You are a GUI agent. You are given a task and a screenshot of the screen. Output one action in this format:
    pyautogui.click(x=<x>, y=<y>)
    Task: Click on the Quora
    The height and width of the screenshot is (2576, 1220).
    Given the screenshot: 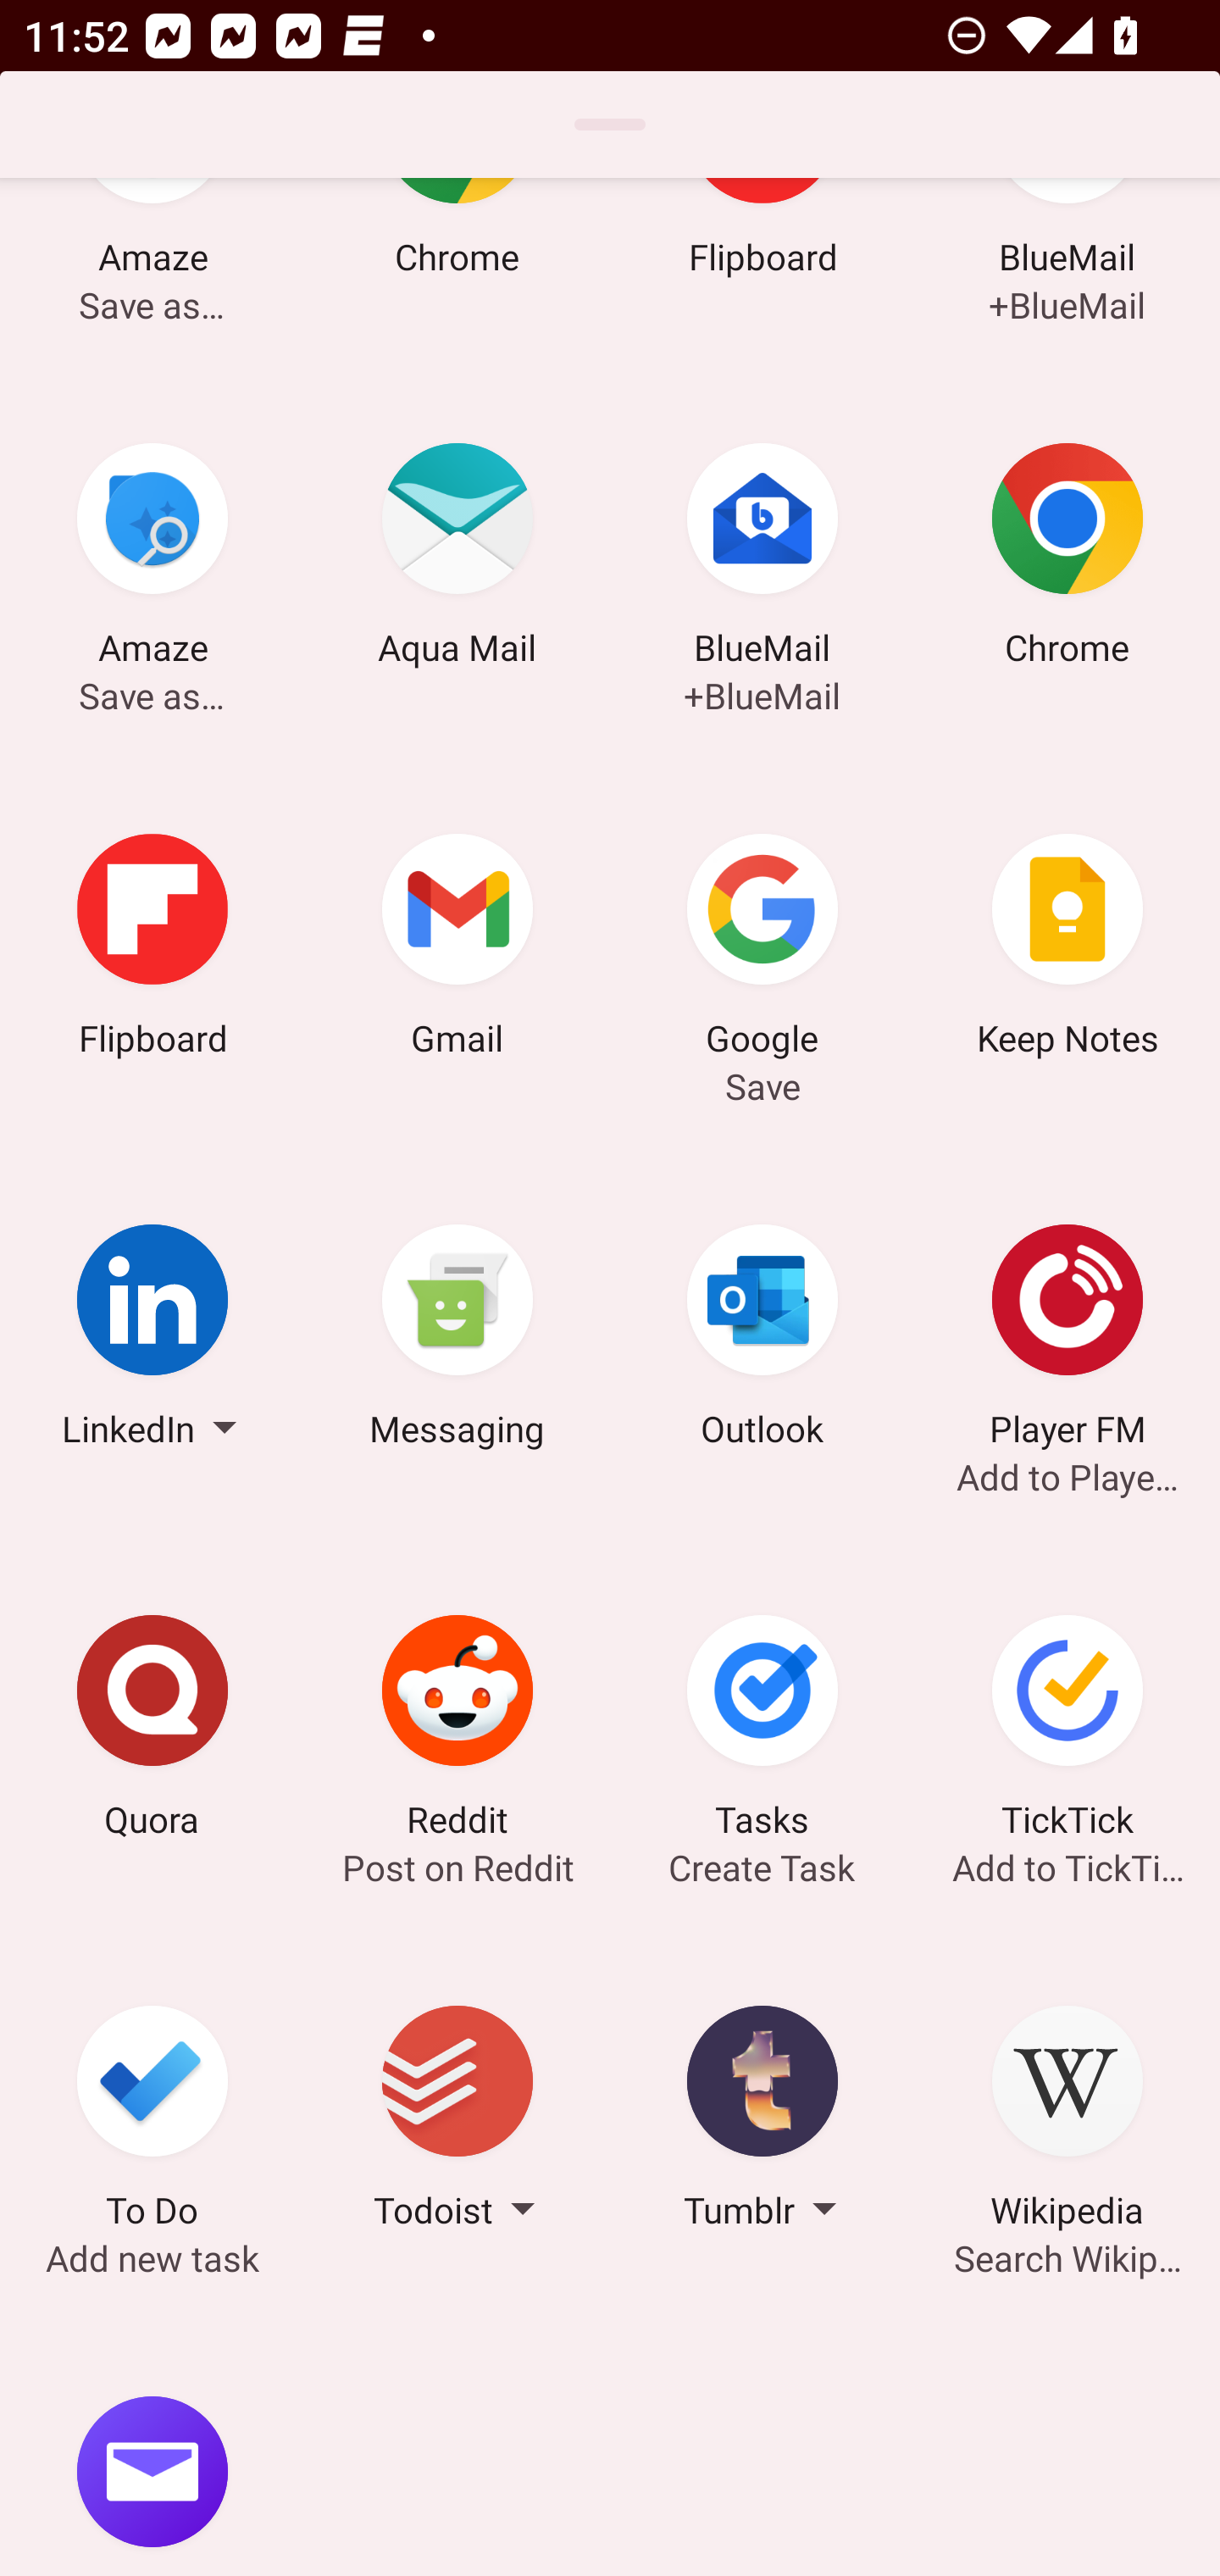 What is the action you would take?
    pyautogui.click(x=152, y=1730)
    